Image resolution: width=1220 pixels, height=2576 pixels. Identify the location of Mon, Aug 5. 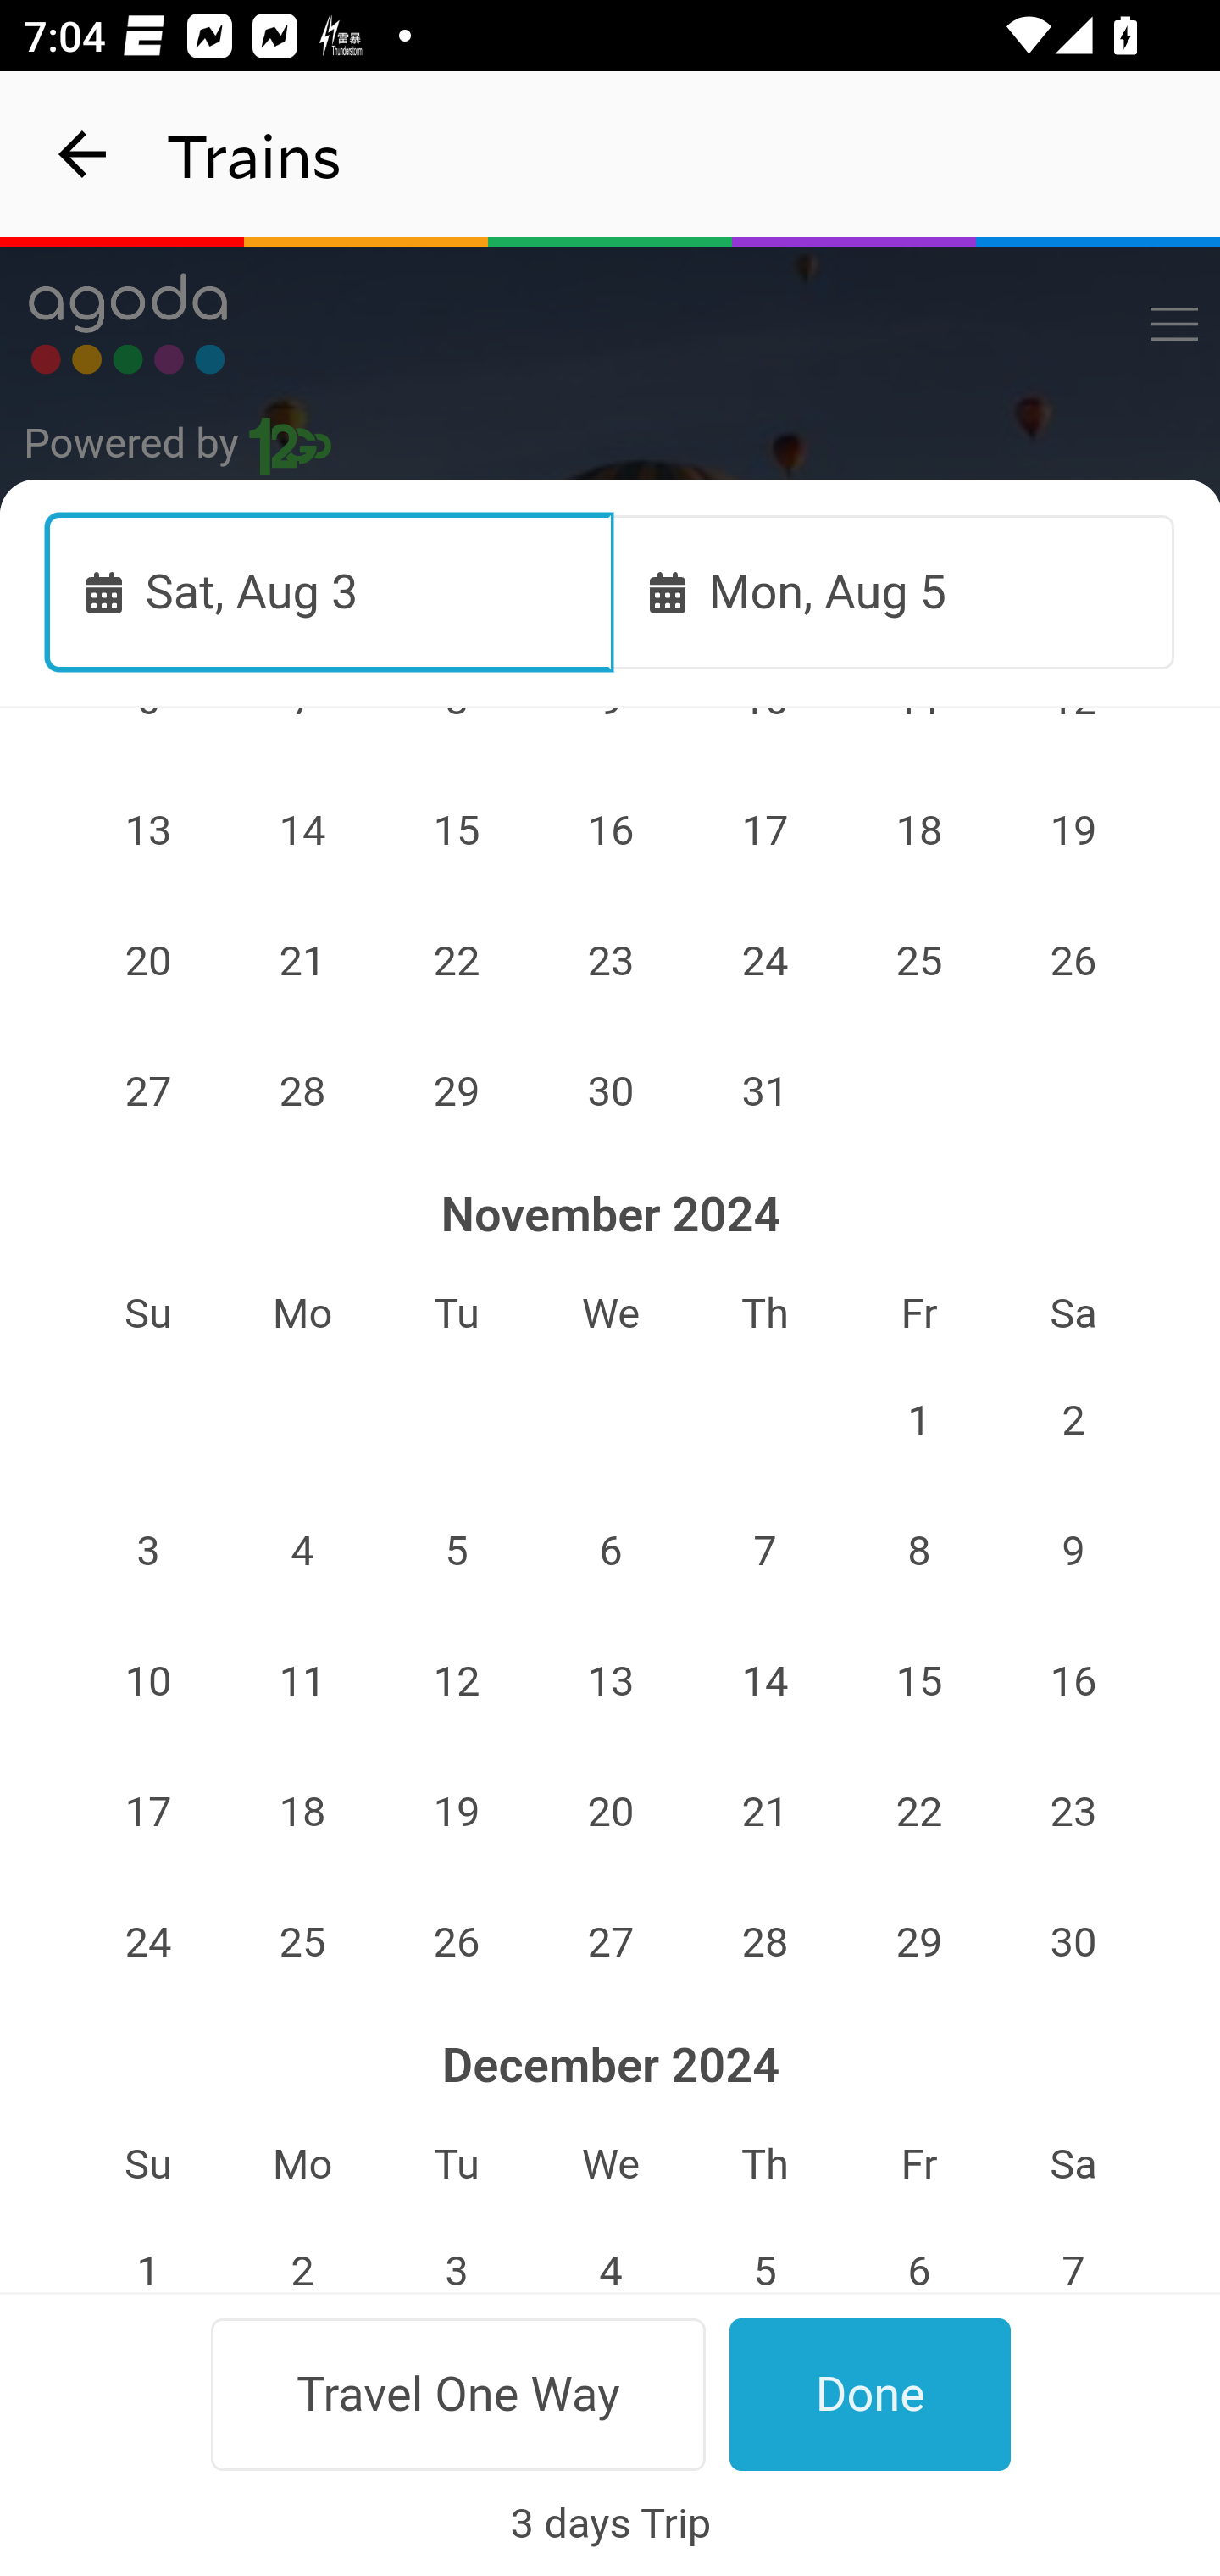
(894, 591).